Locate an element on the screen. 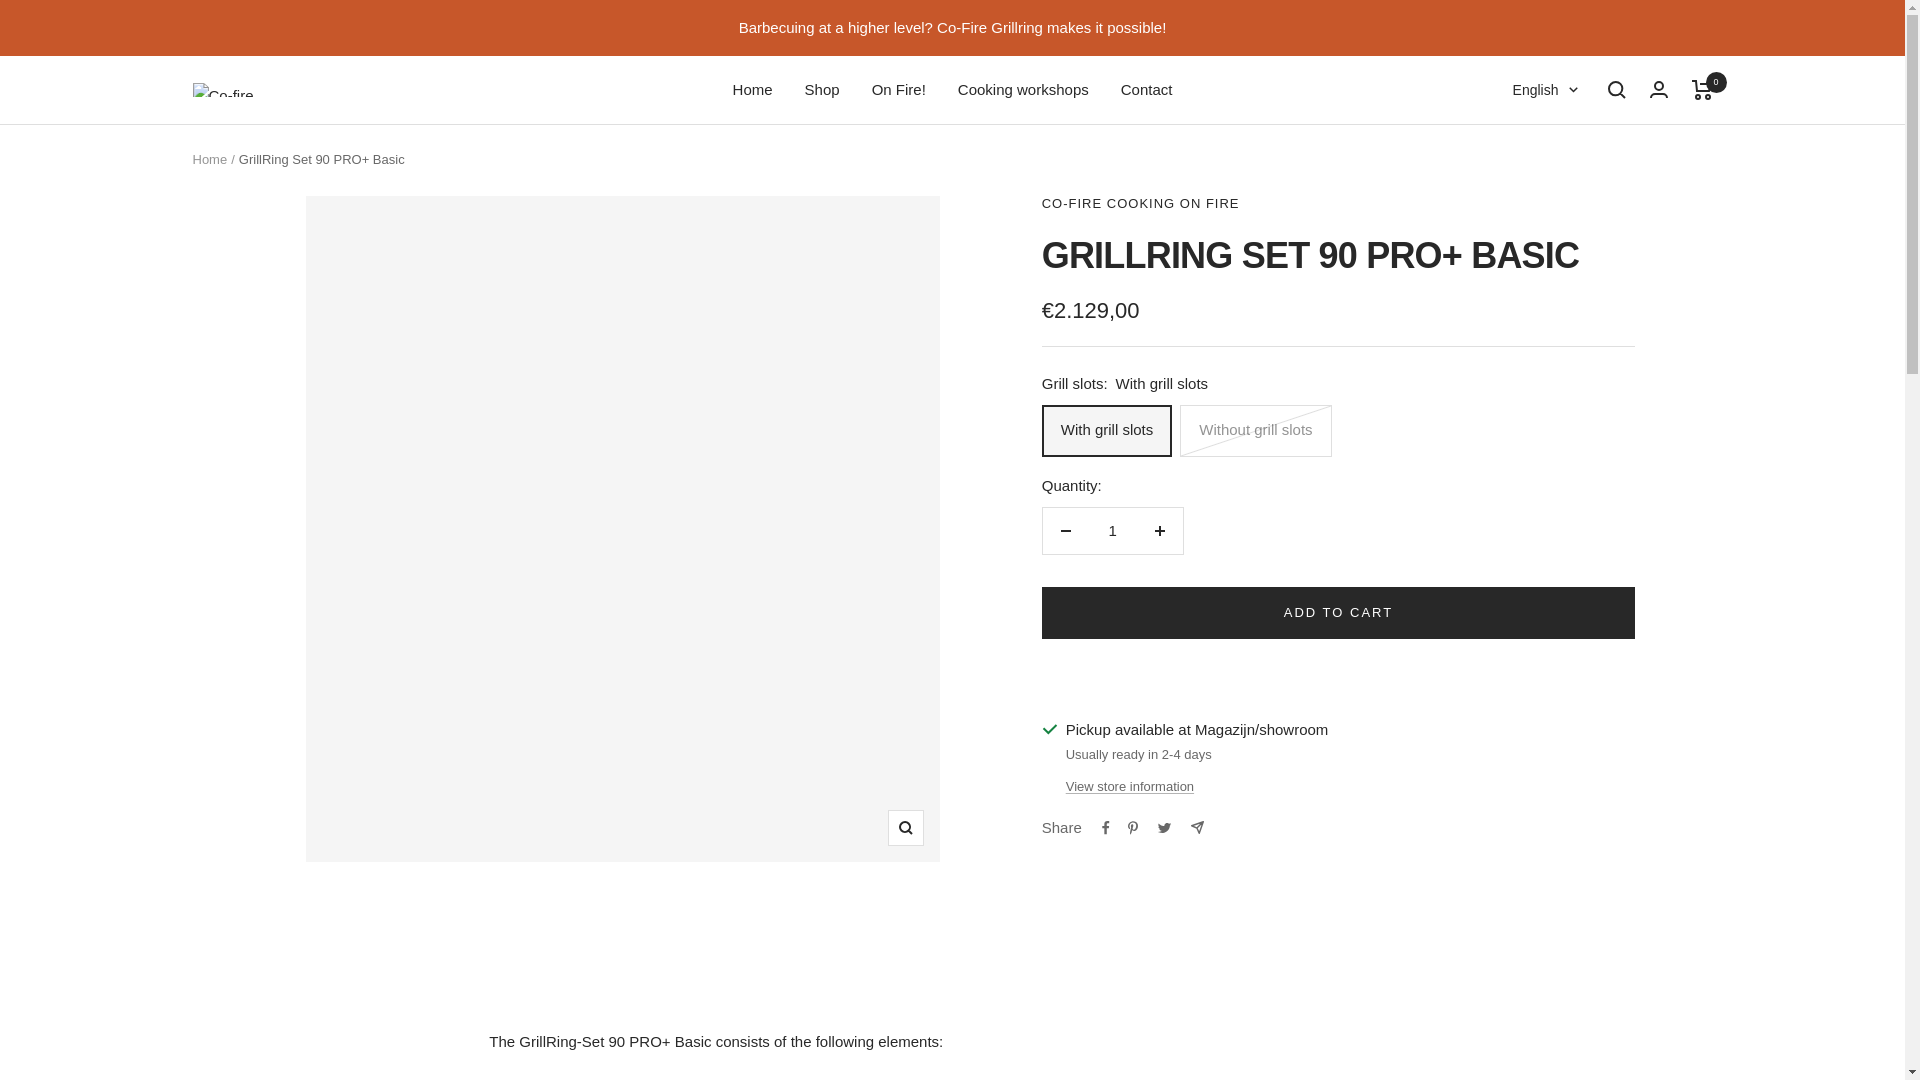 The height and width of the screenshot is (1080, 1920). Zoom is located at coordinates (905, 828).